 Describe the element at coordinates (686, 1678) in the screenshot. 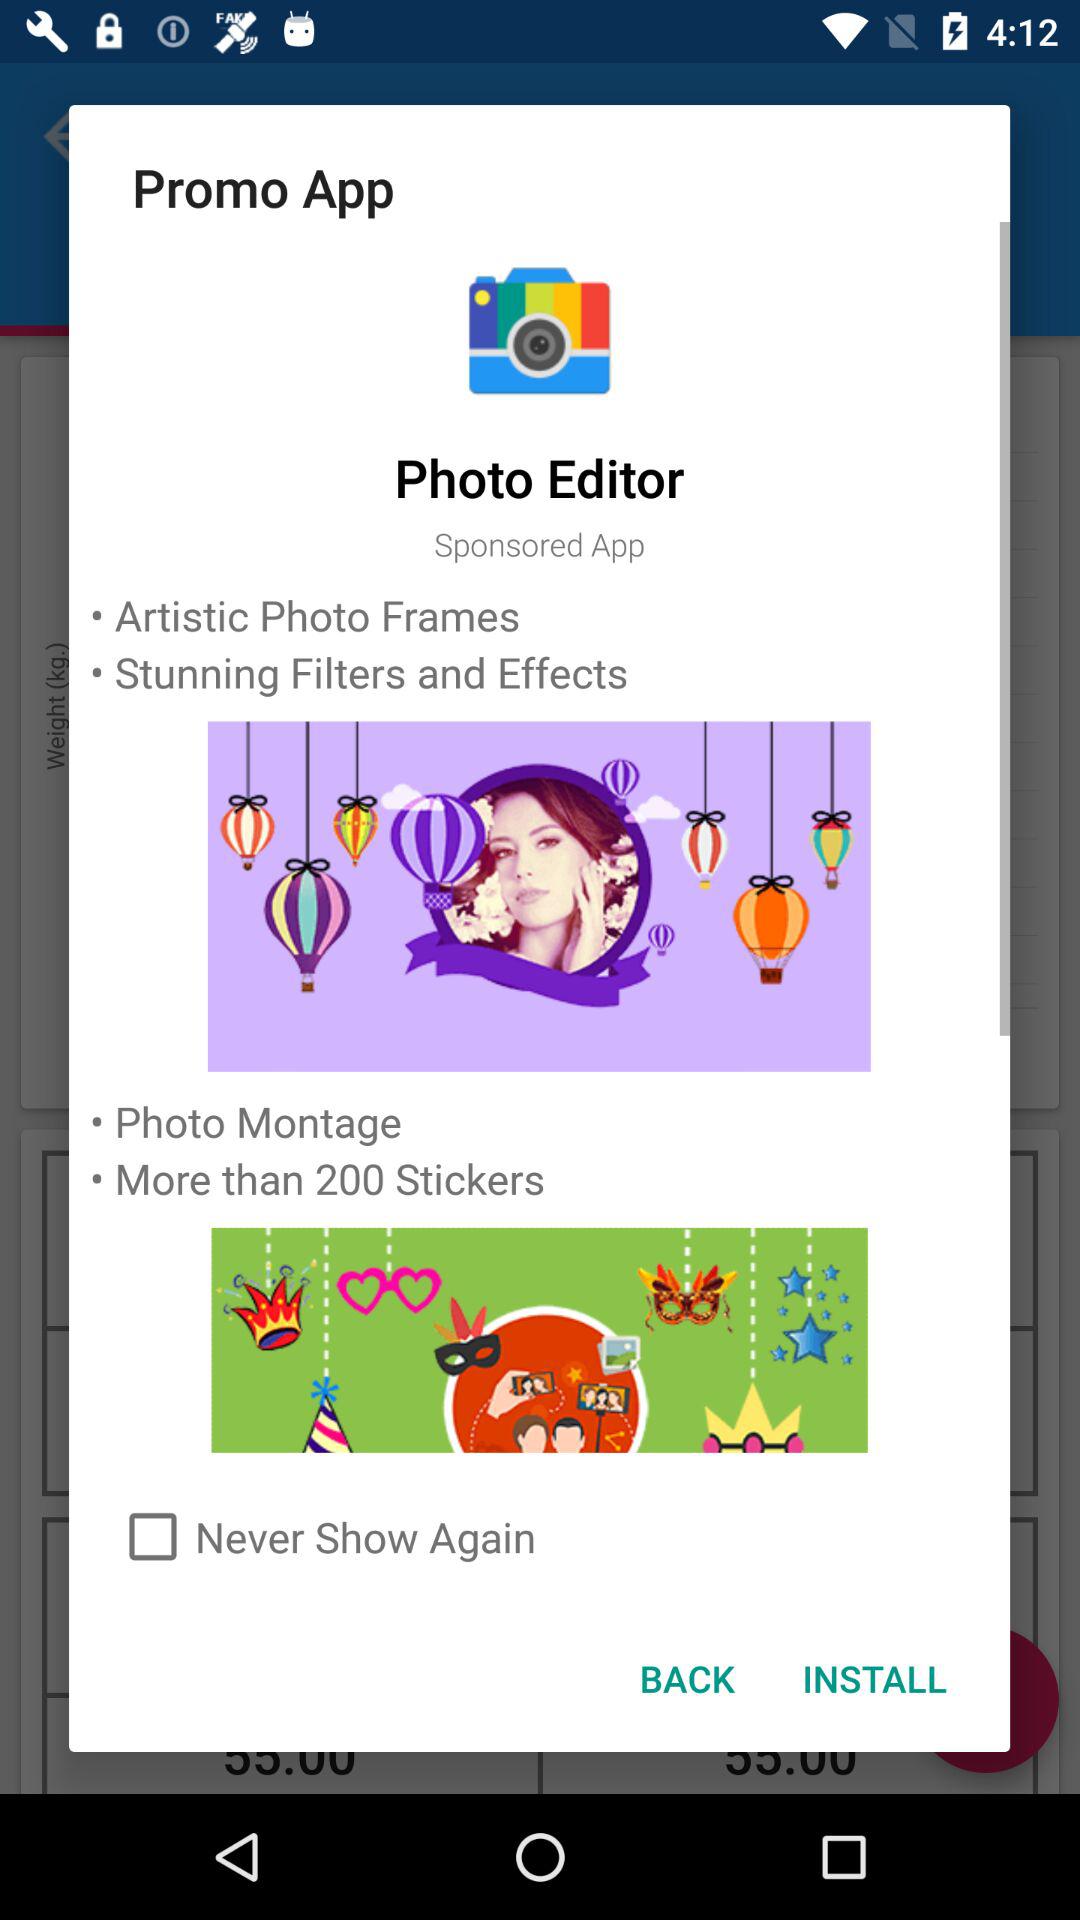

I see `open the back item` at that location.